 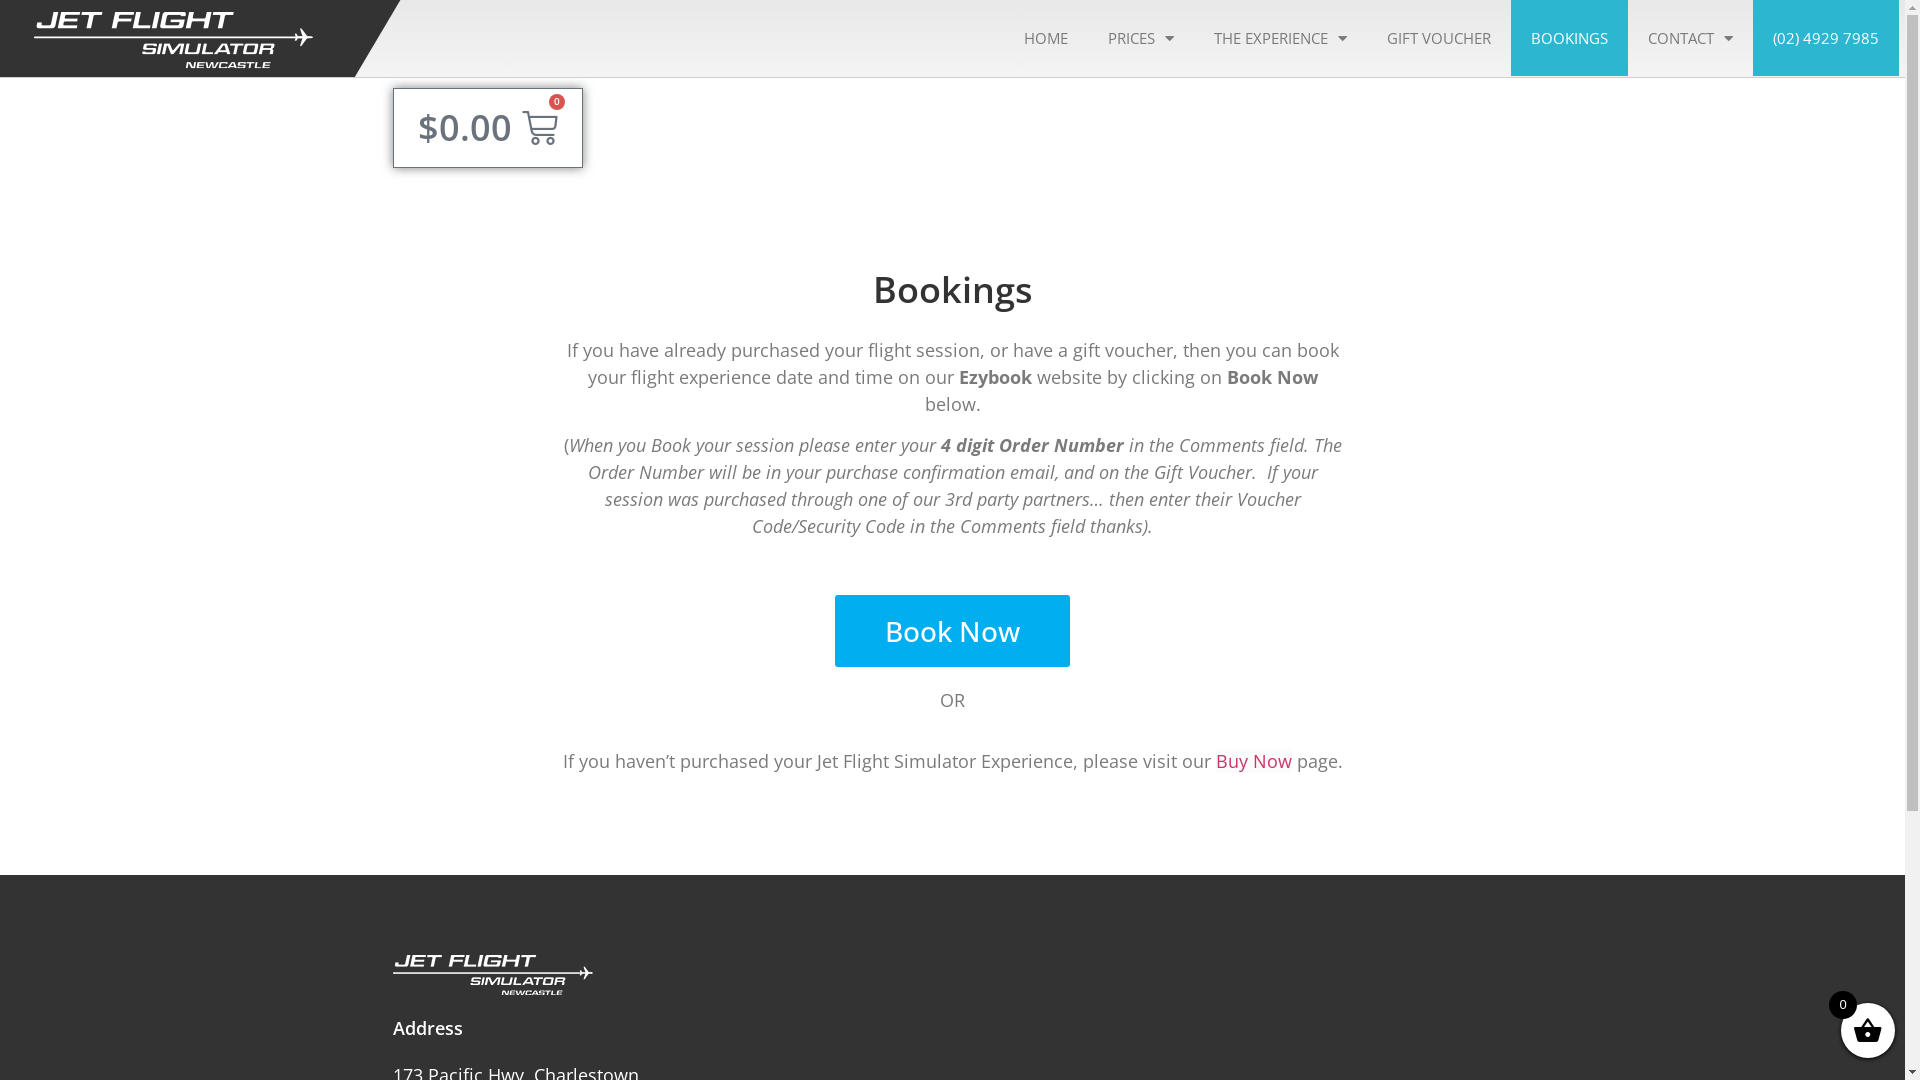 I want to click on Buy Now, so click(x=1254, y=761).